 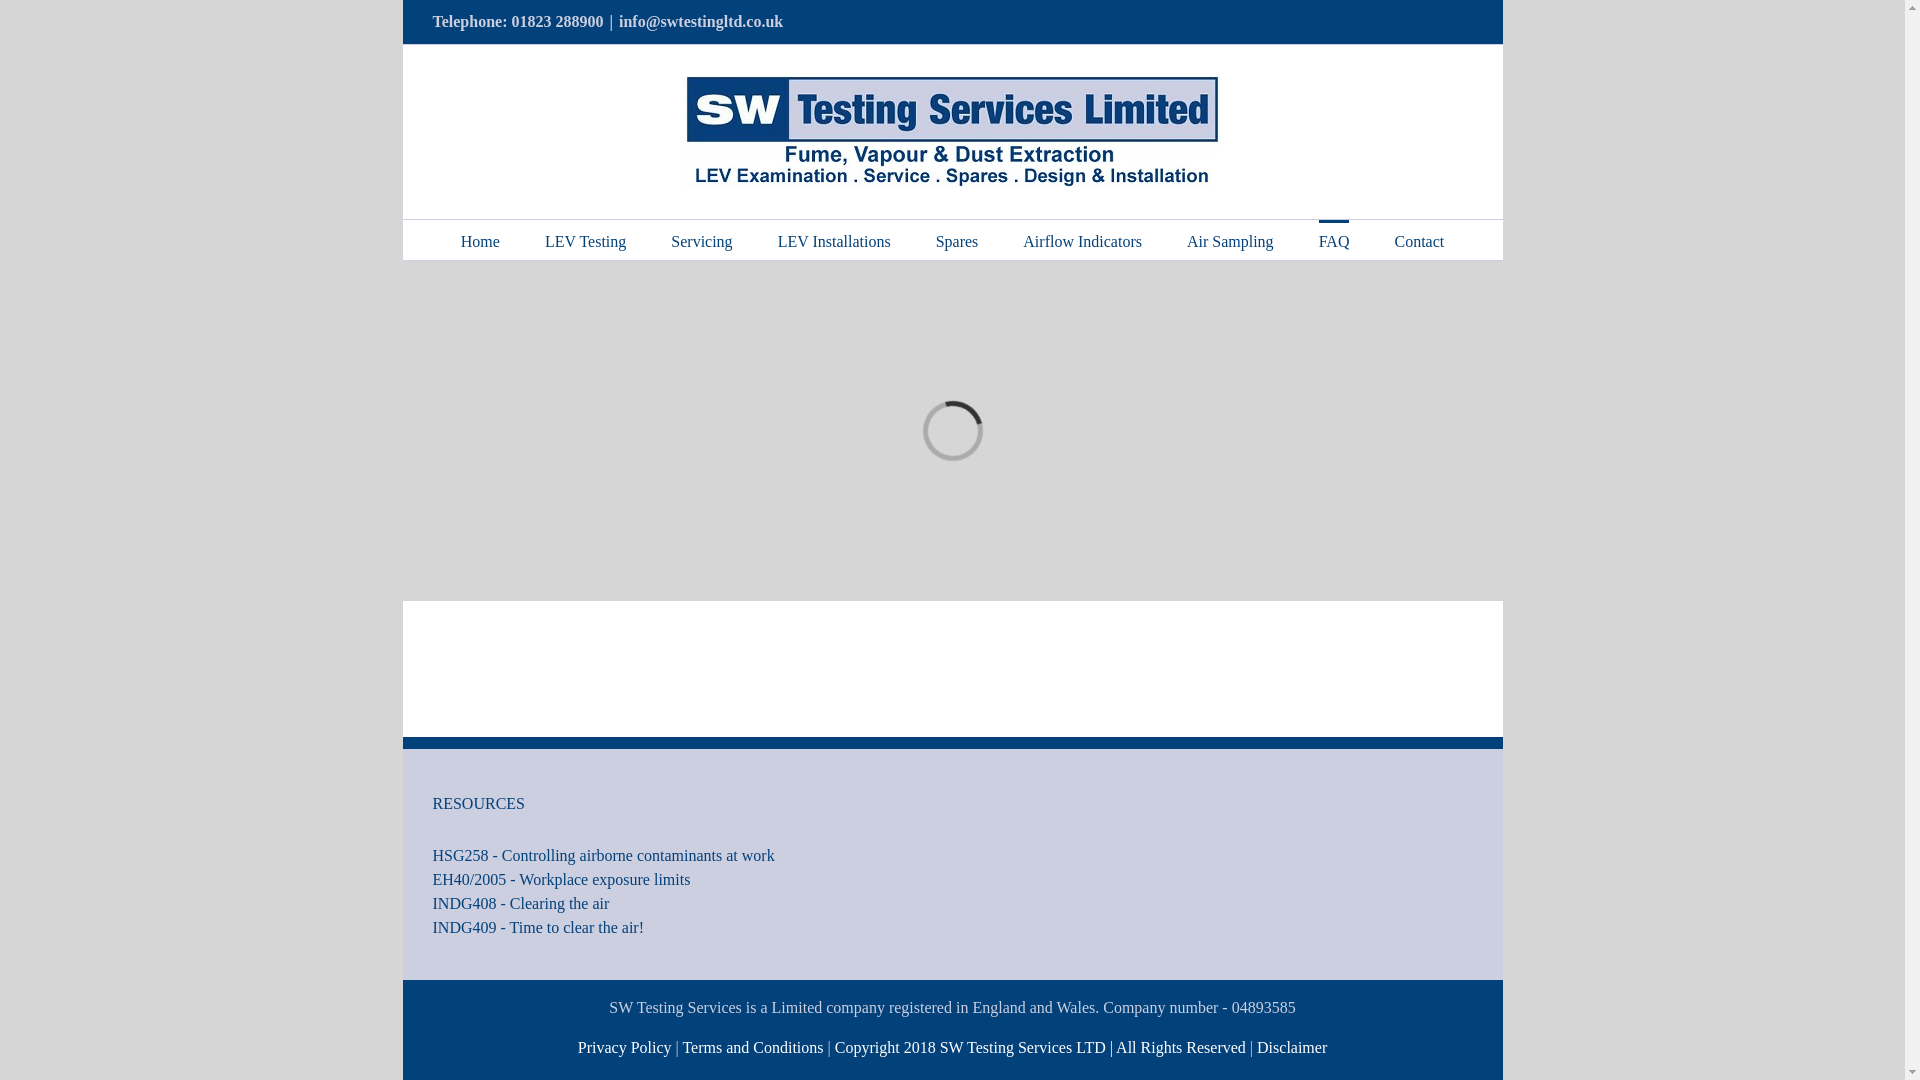 I want to click on Airflow Indicators, so click(x=1082, y=240).